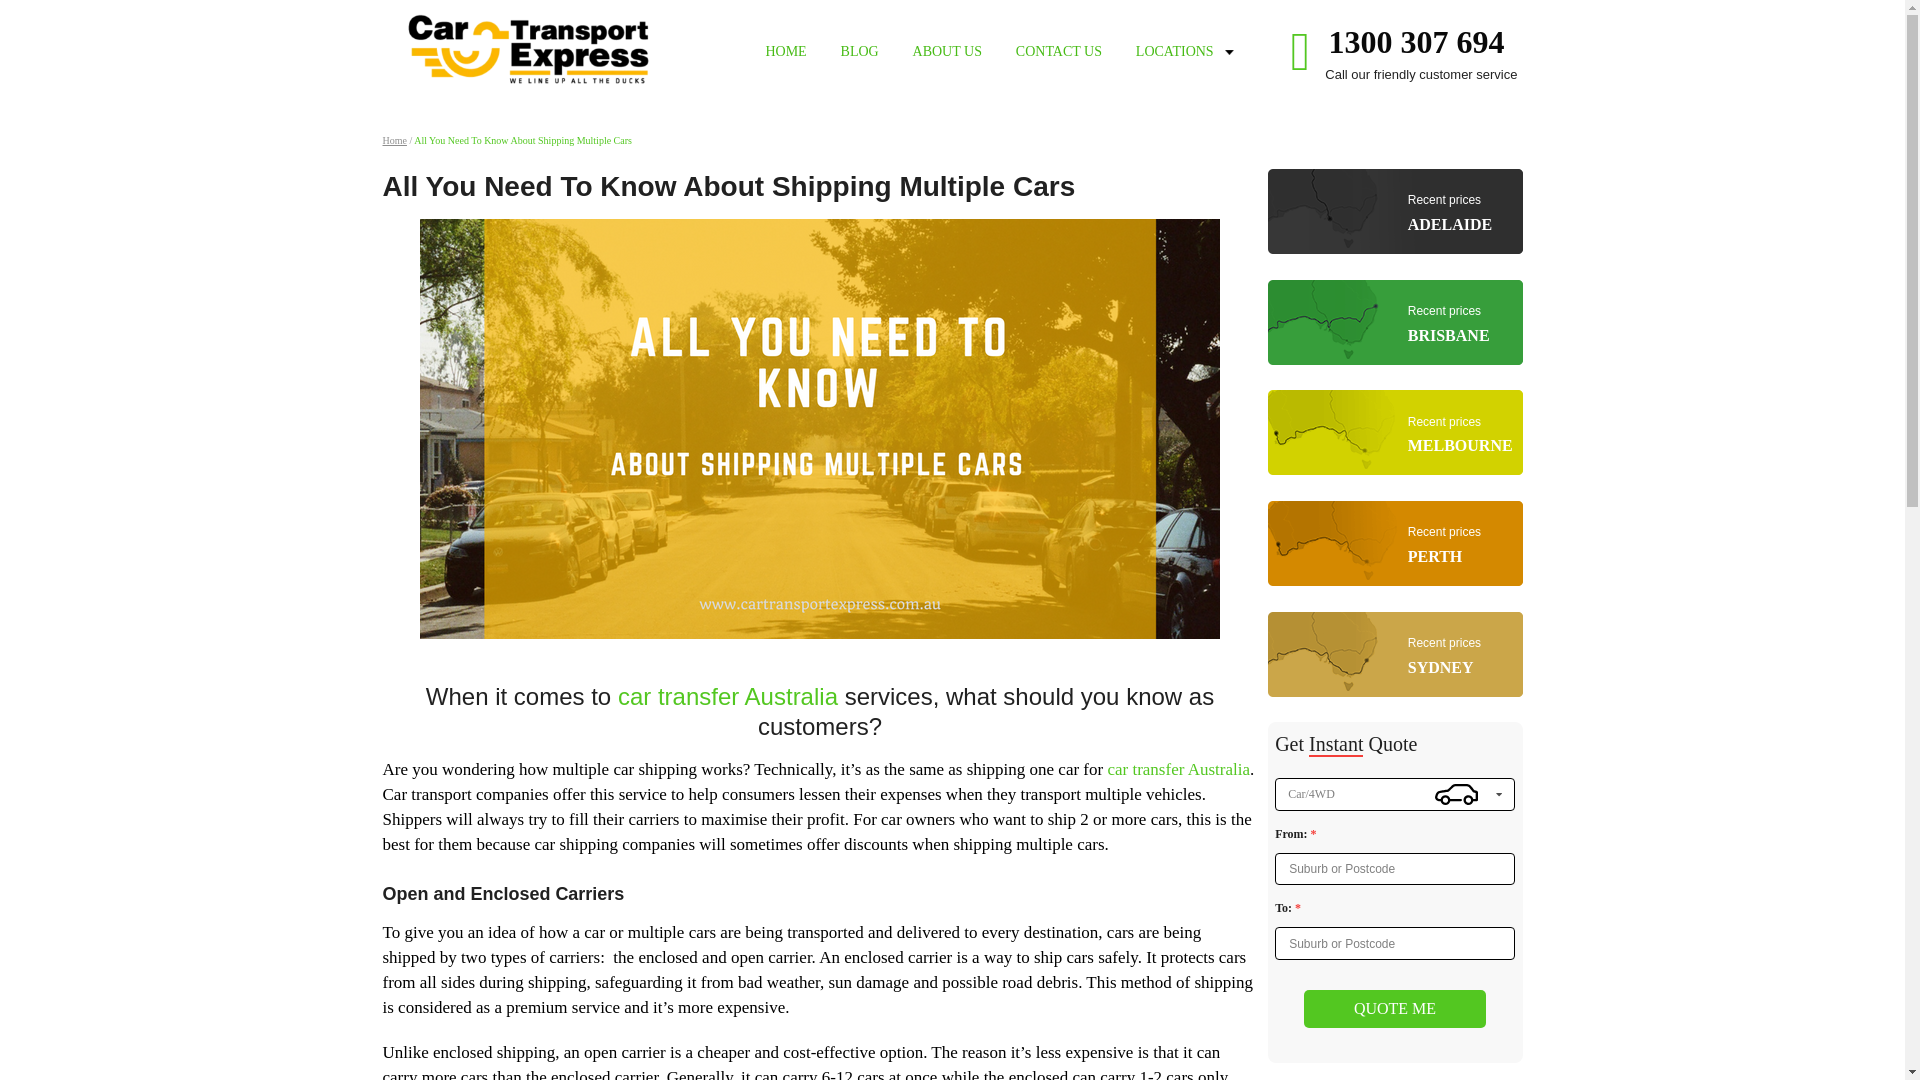 The height and width of the screenshot is (1080, 1920). I want to click on BLOG, so click(1394, 214).